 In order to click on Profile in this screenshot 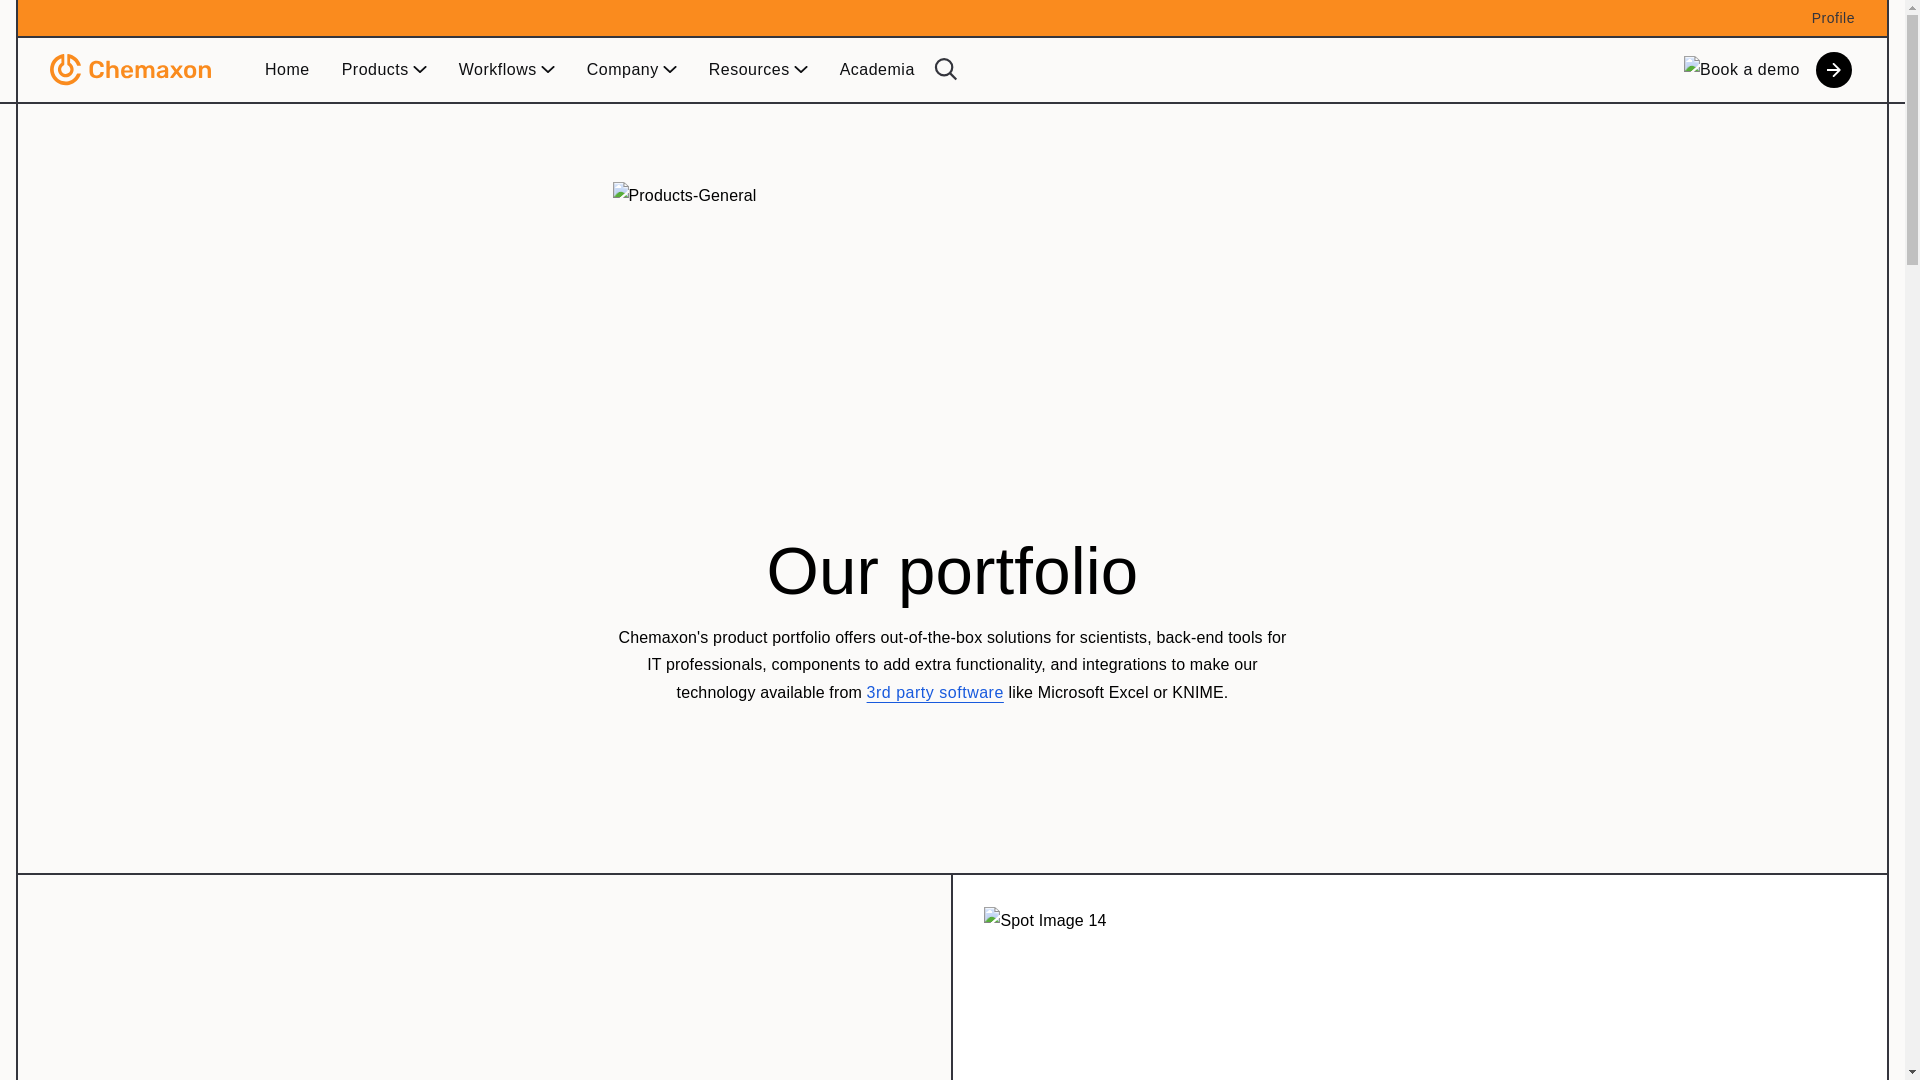, I will do `click(1833, 17)`.